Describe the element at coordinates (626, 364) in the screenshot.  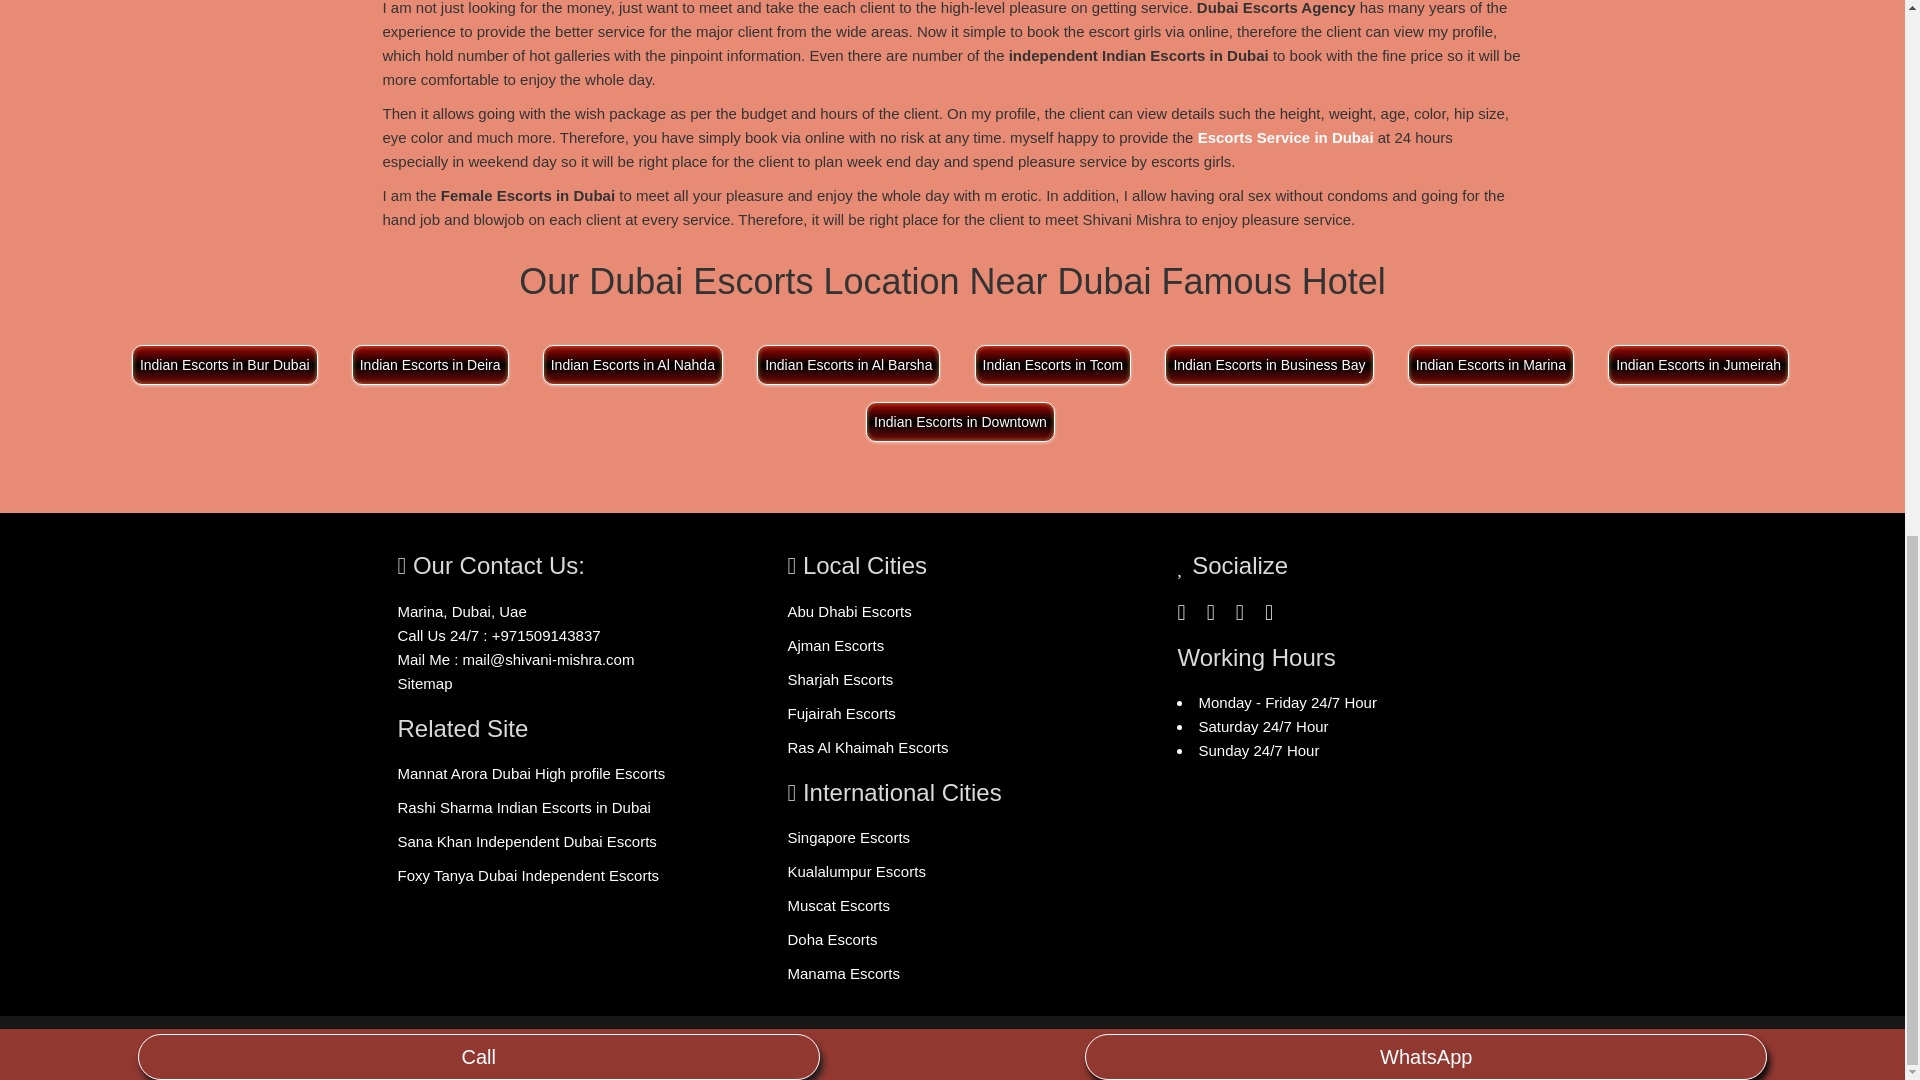
I see `Indian Escorts in Al Nahda` at that location.